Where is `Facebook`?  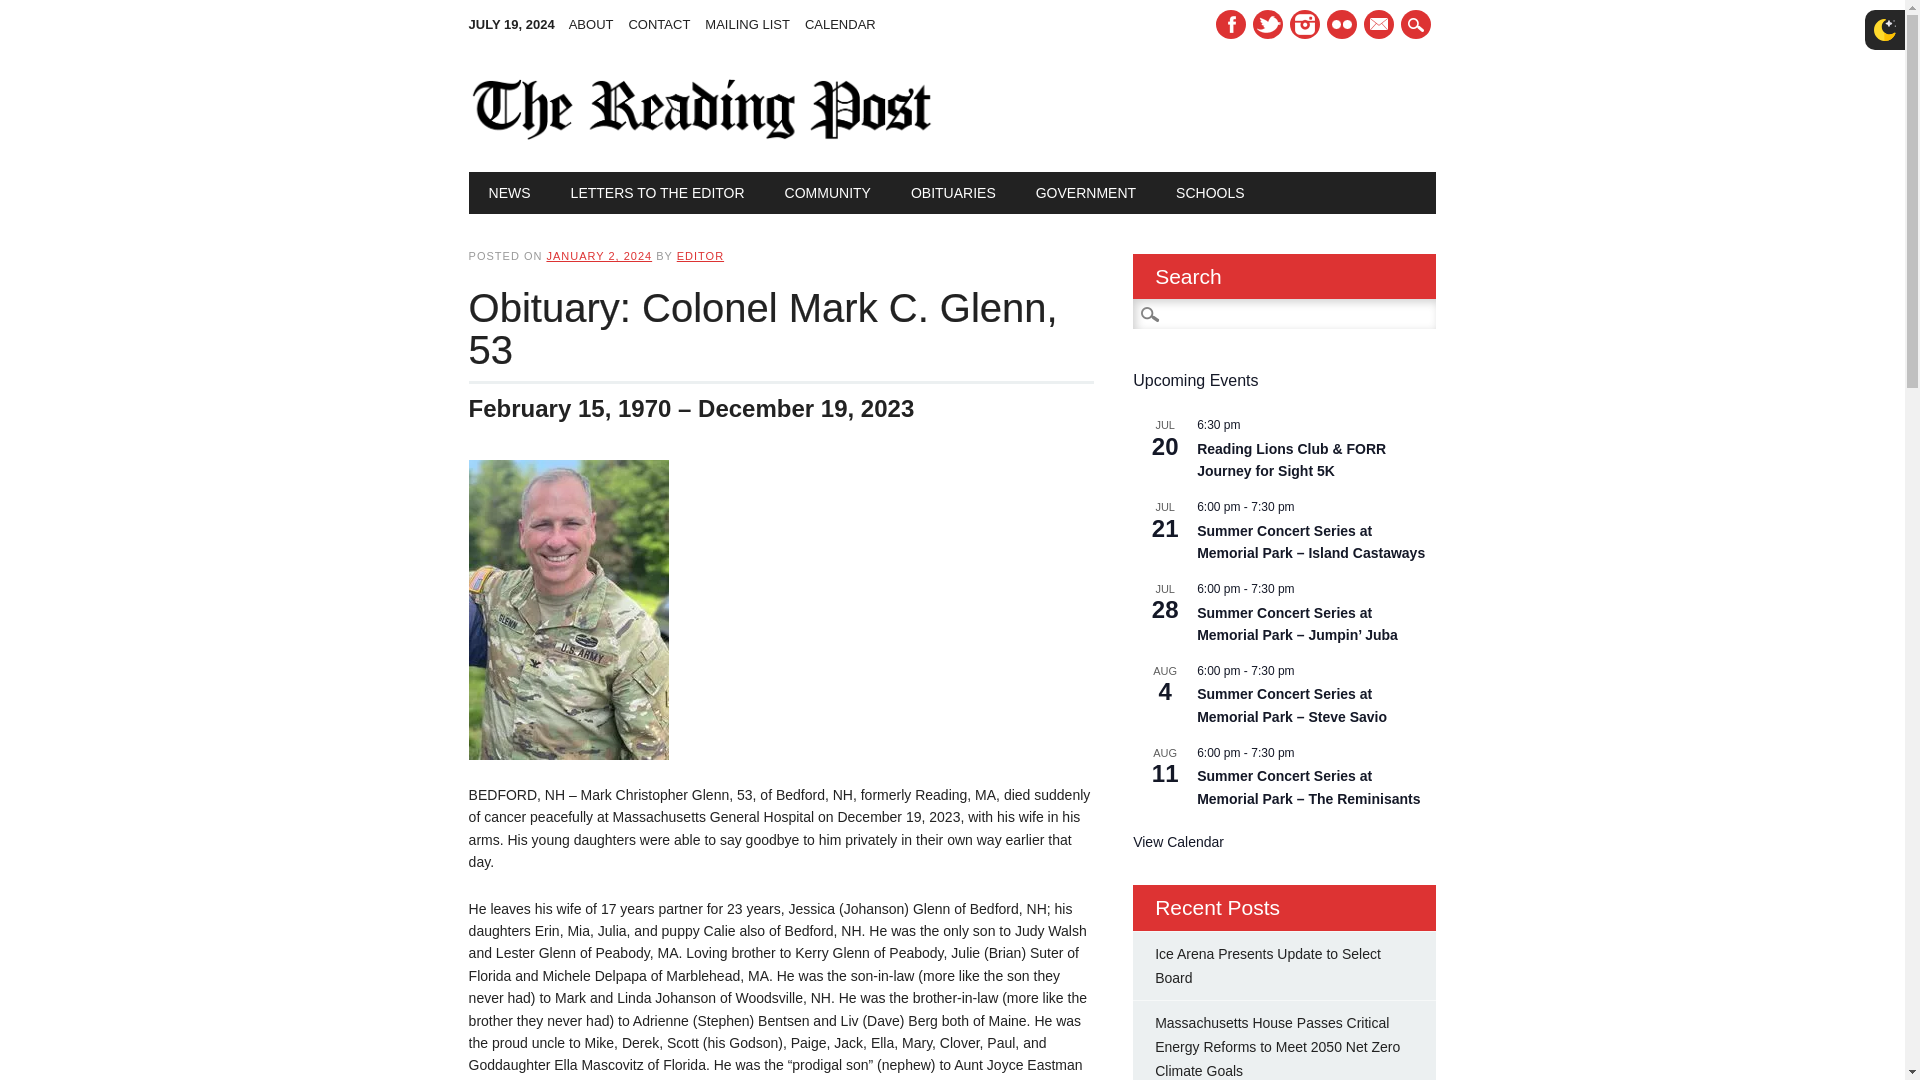 Facebook is located at coordinates (1230, 24).